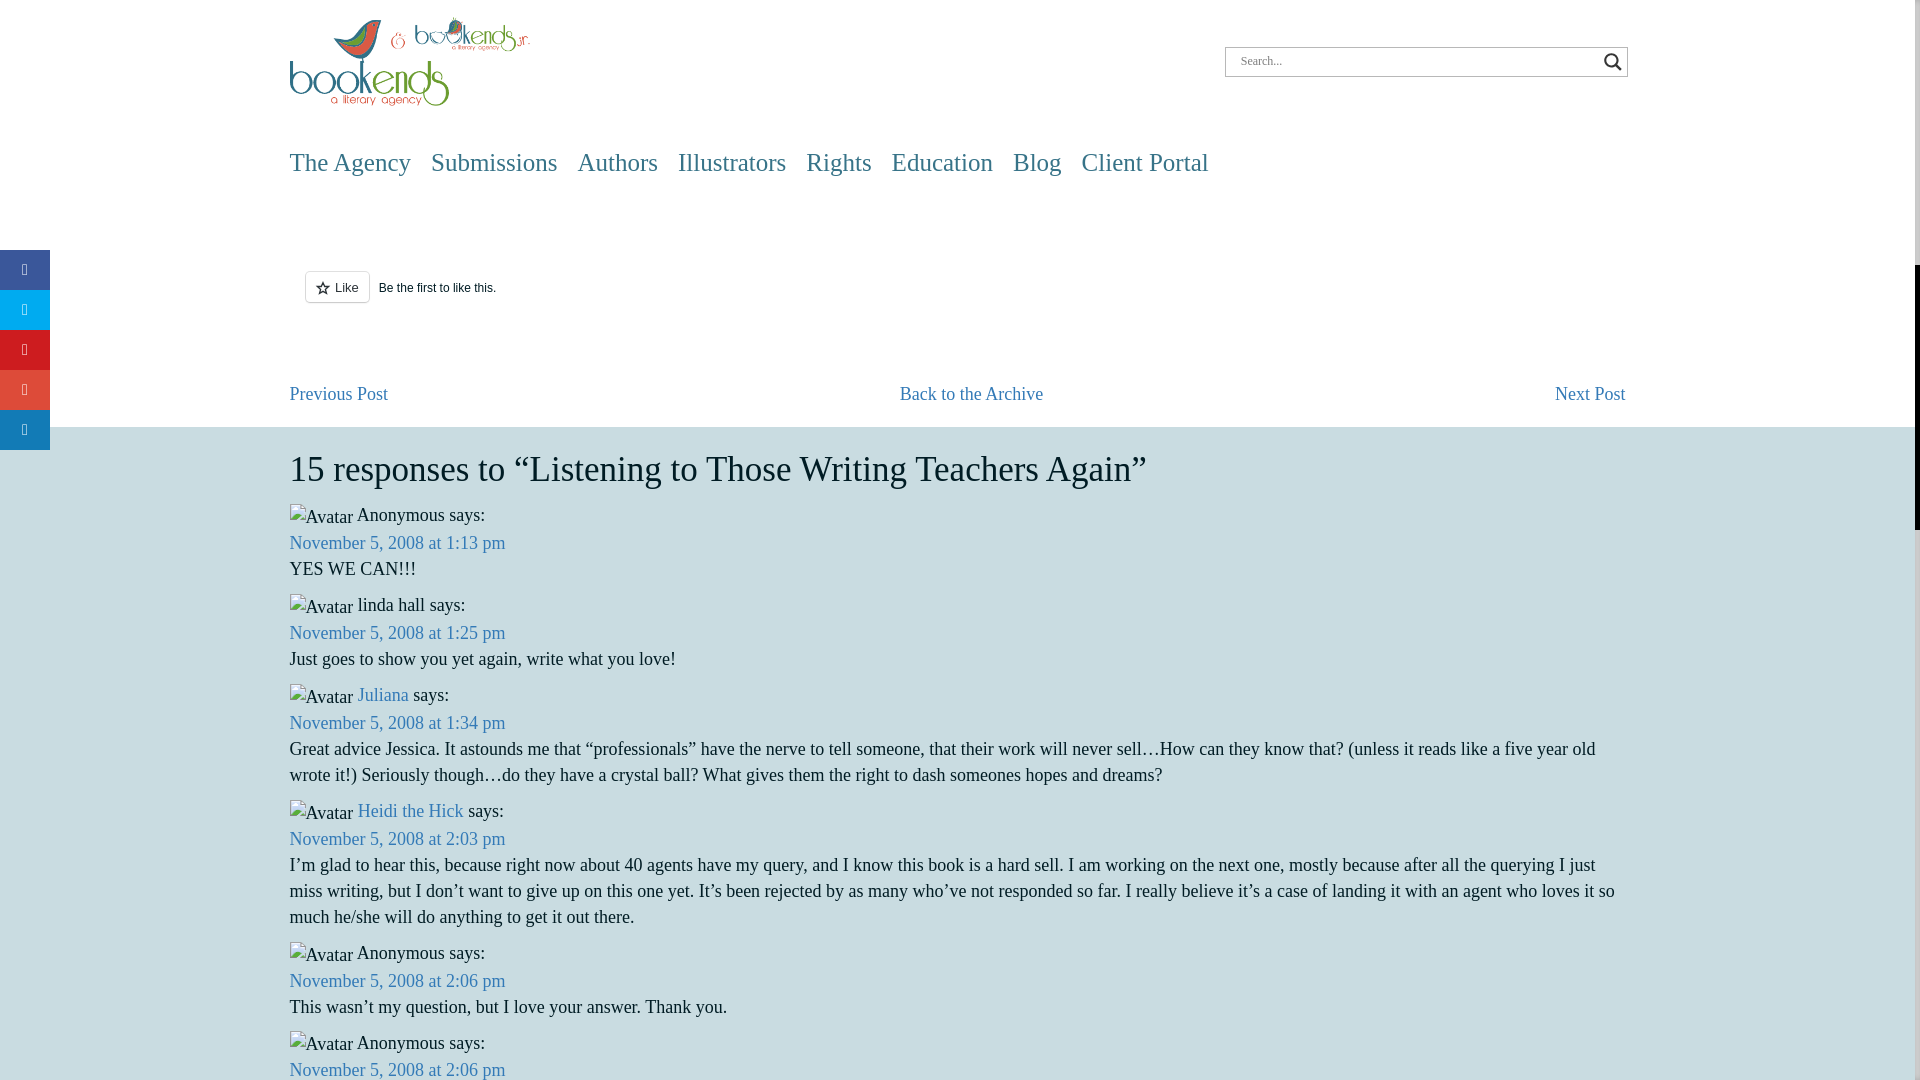 This screenshot has width=1920, height=1080. I want to click on Click to share on LinkedIn, so click(400, 184).